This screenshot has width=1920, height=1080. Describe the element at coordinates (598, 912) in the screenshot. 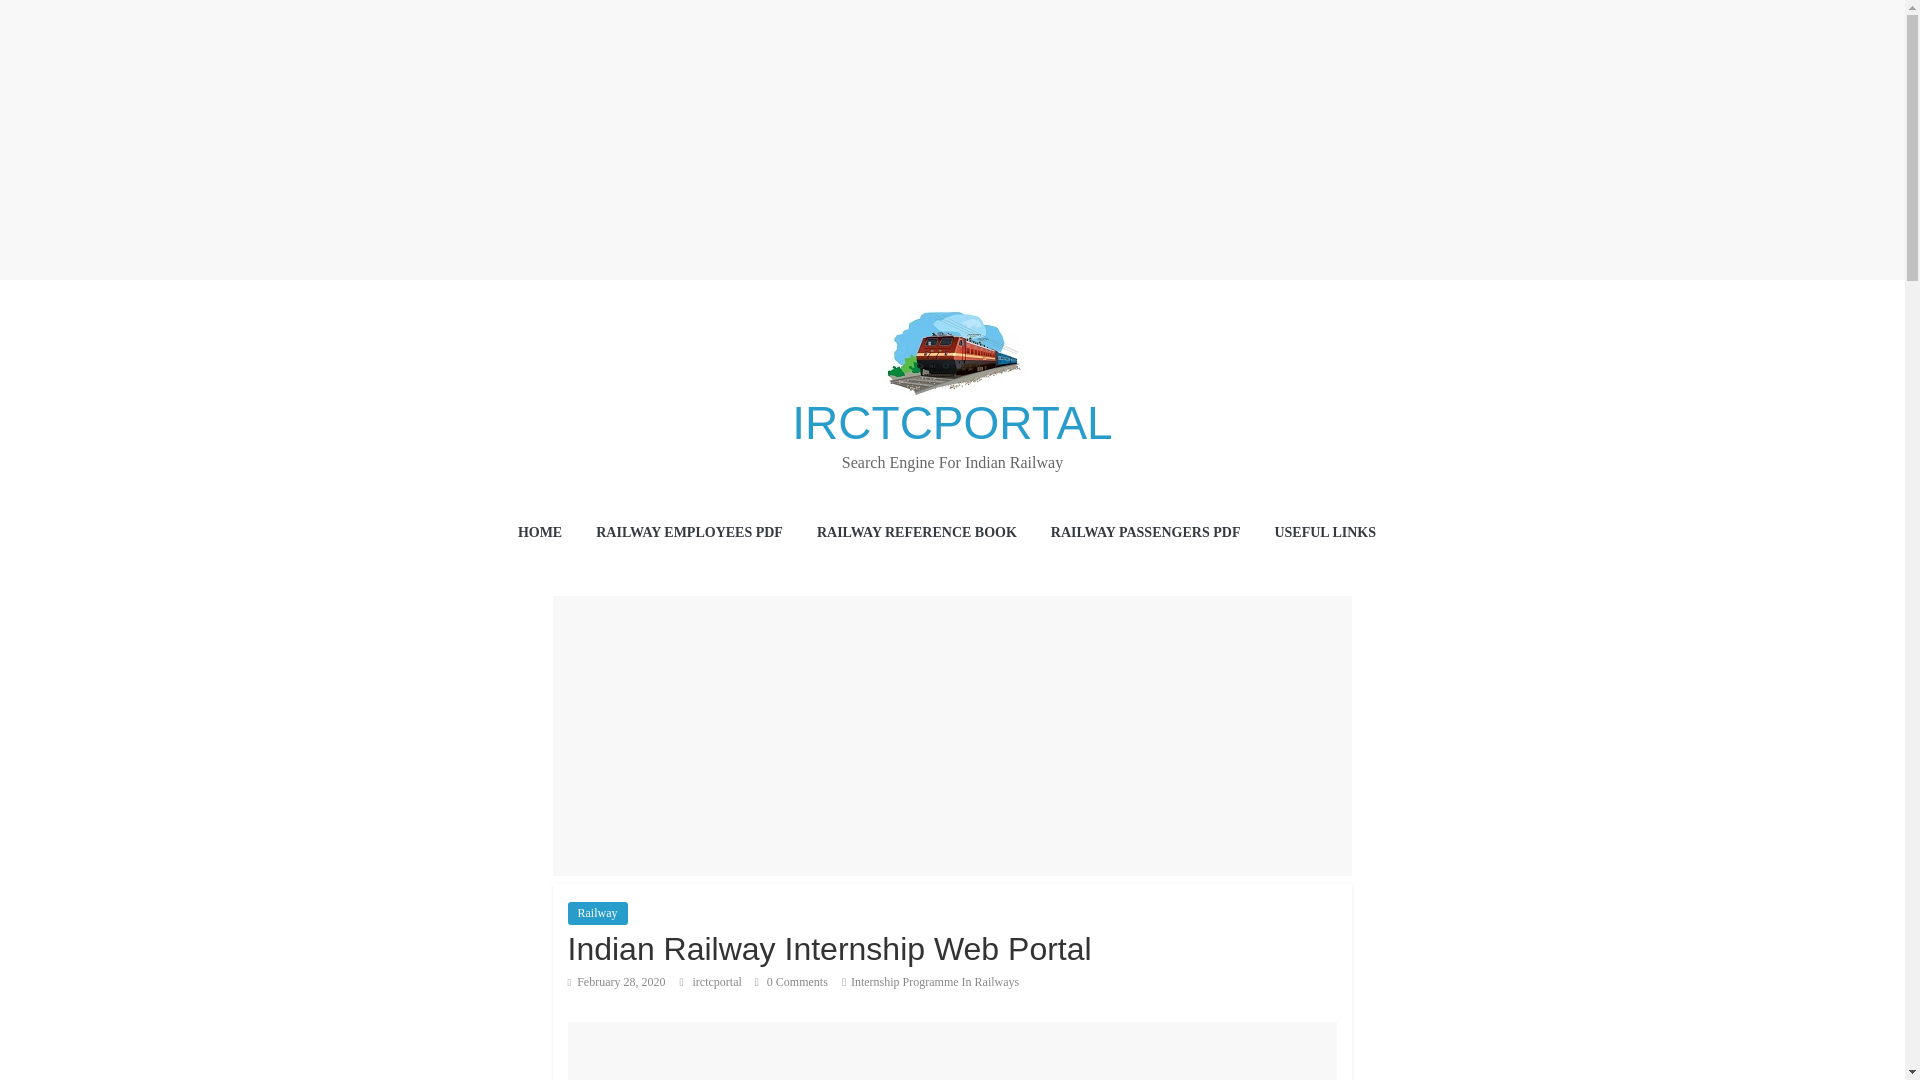

I see `Railway` at that location.